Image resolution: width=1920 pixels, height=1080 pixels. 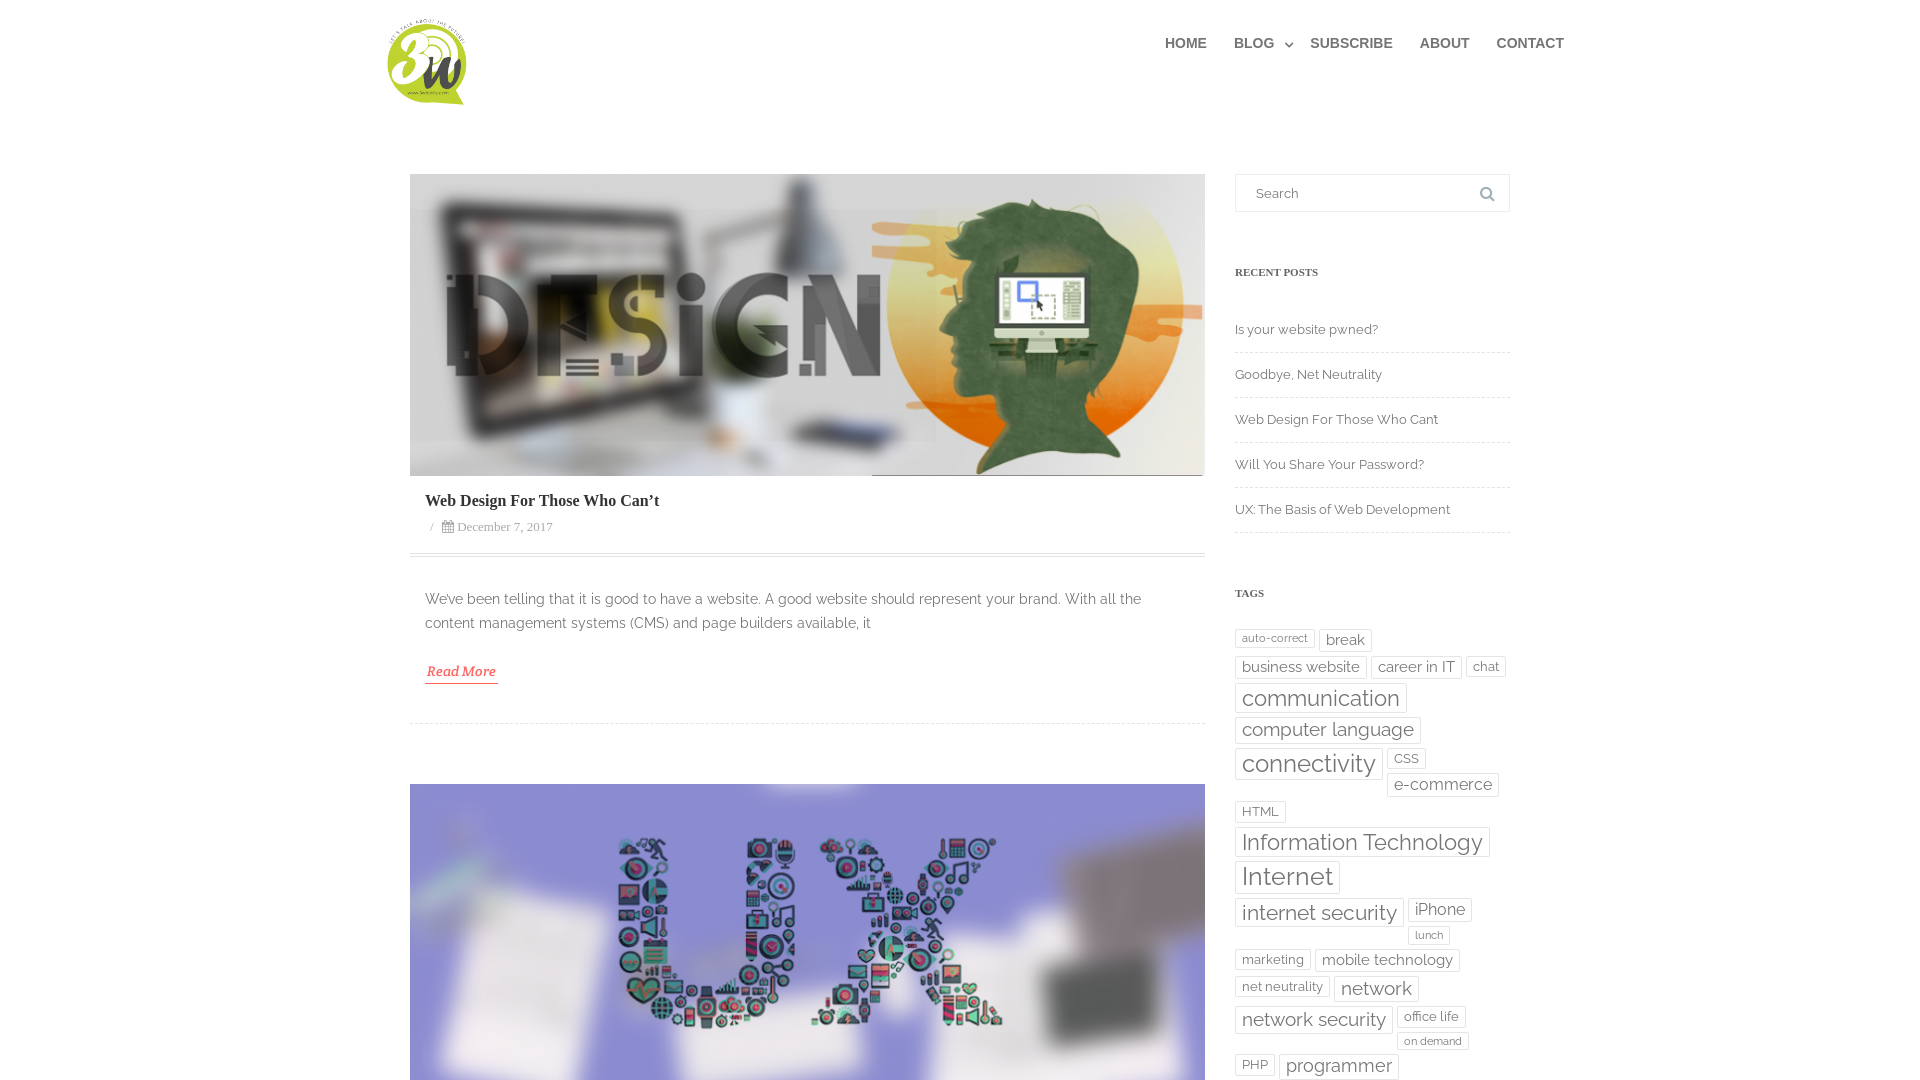 What do you see at coordinates (1321, 698) in the screenshot?
I see `communication` at bounding box center [1321, 698].